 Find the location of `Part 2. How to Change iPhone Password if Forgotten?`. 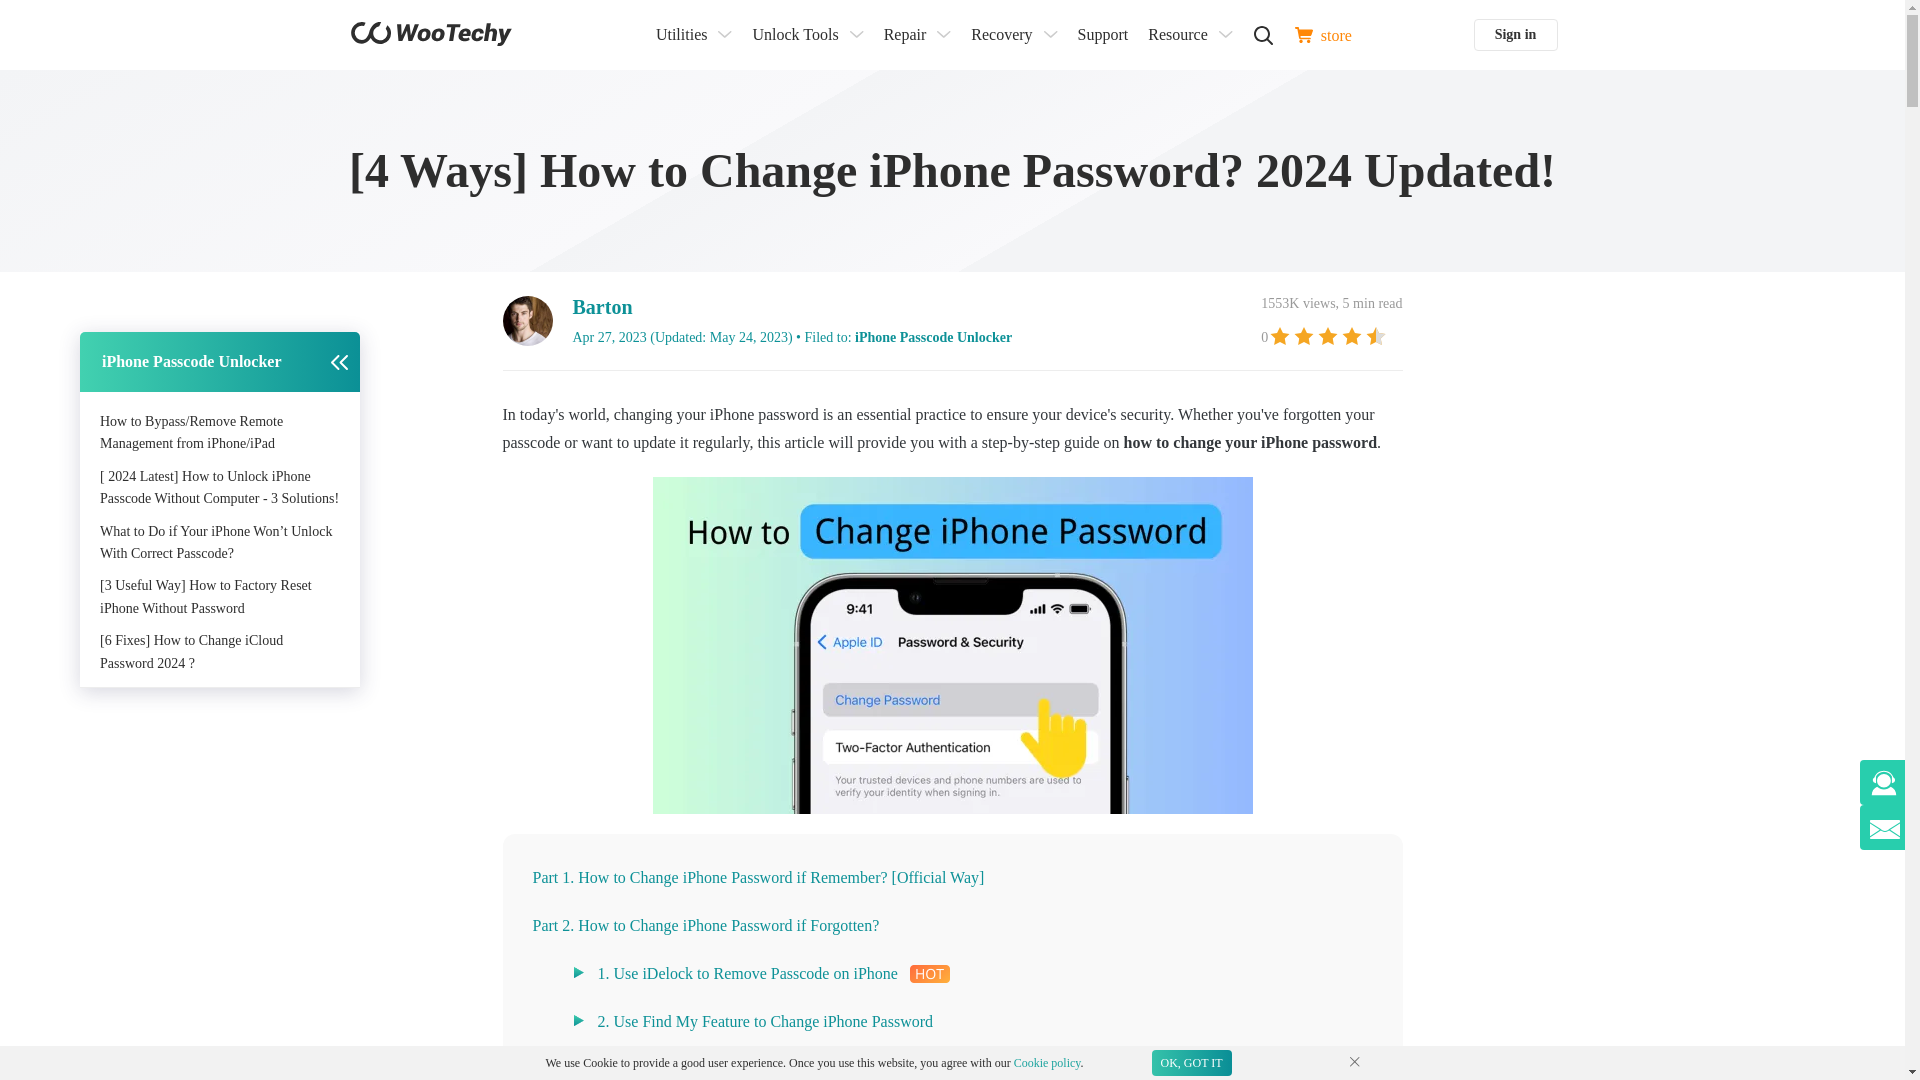

Part 2. How to Change iPhone Password if Forgotten? is located at coordinates (705, 925).